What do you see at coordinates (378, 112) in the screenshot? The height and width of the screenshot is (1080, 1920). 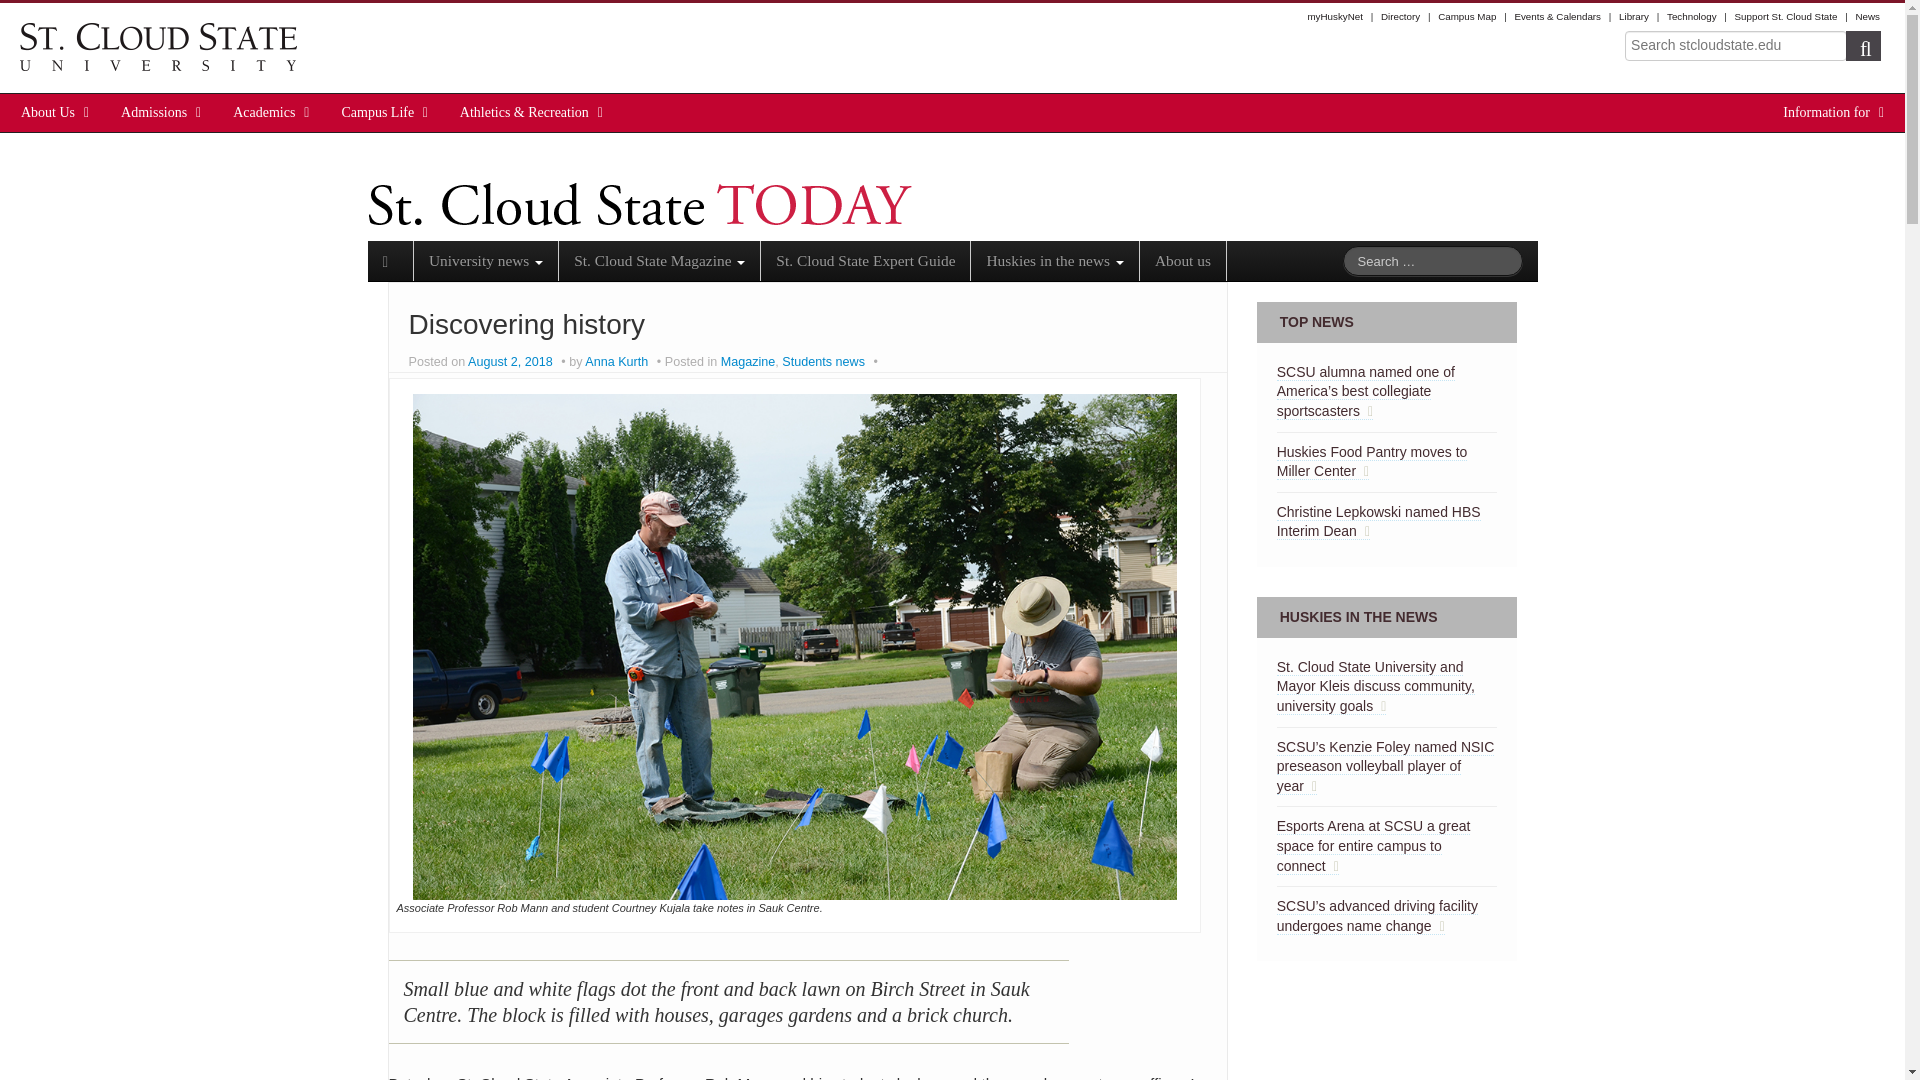 I see `Campus Life` at bounding box center [378, 112].